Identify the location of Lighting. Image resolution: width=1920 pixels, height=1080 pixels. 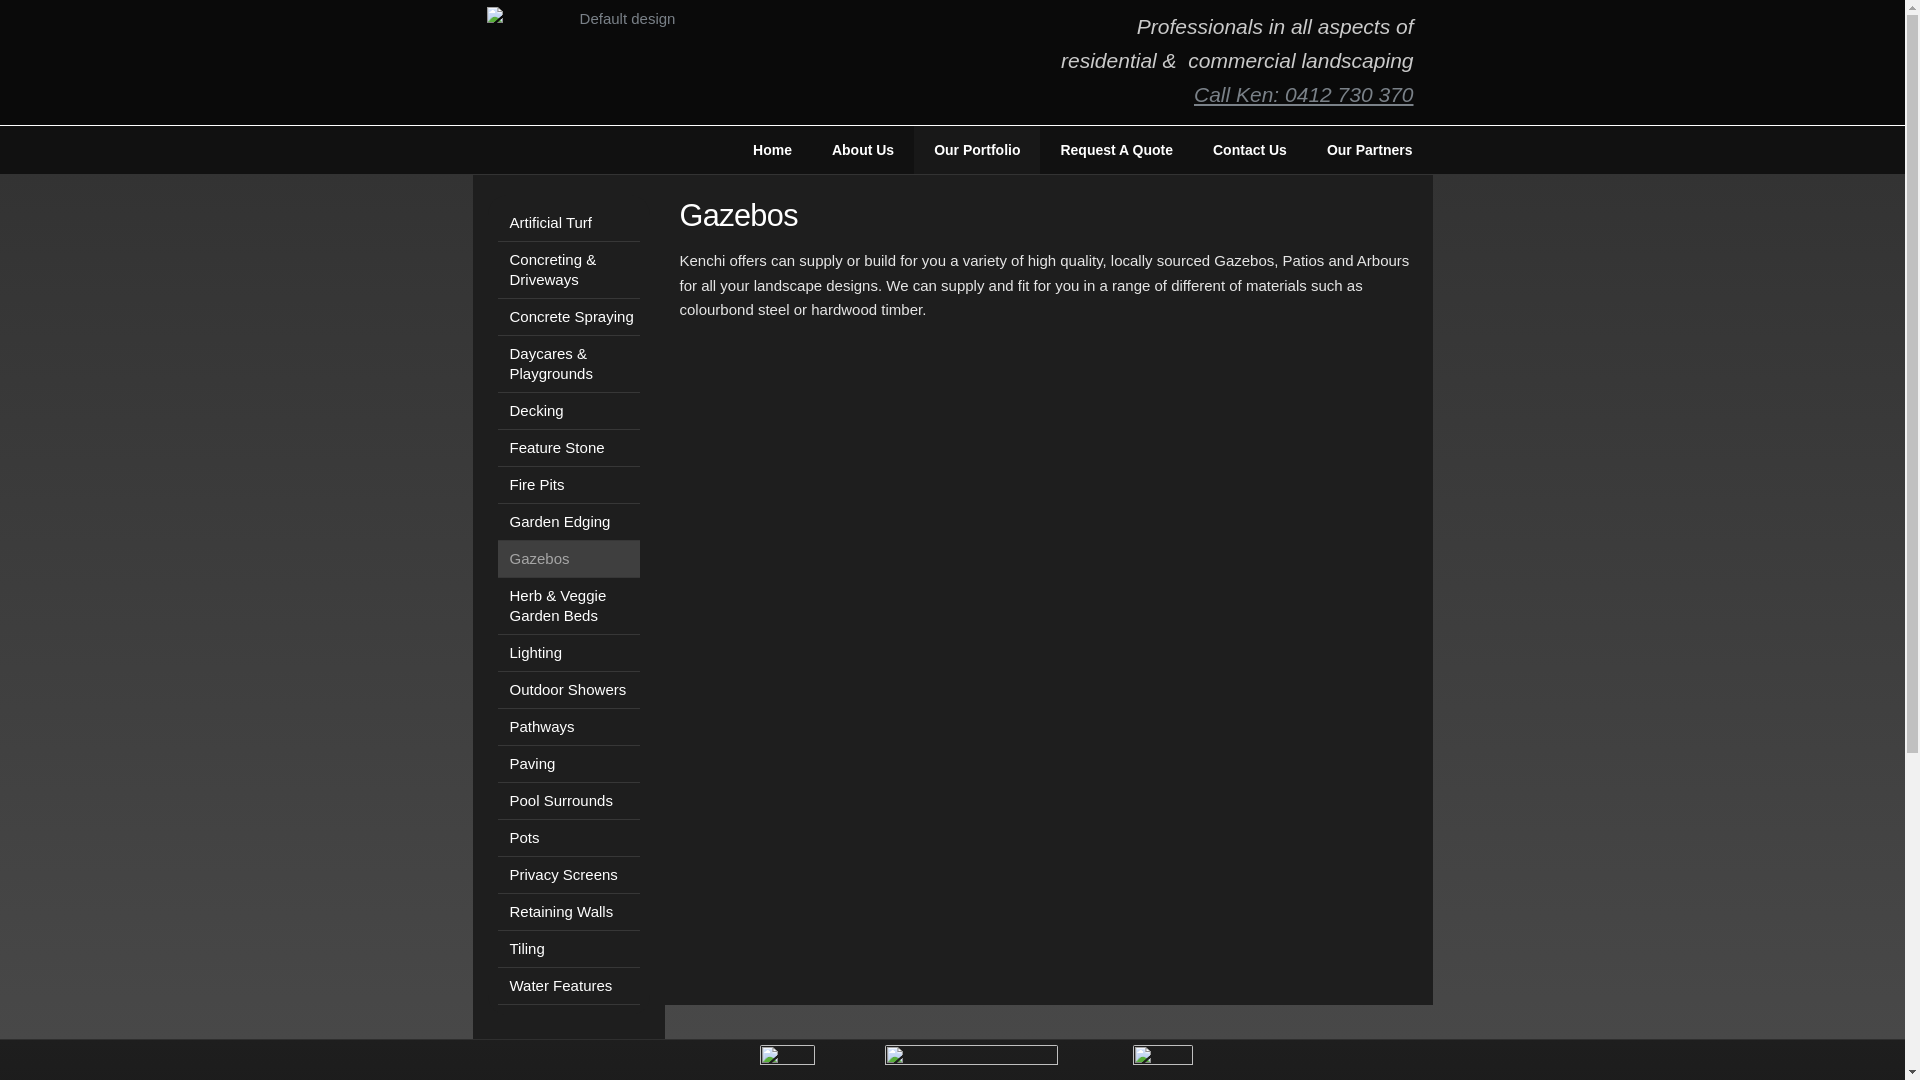
(569, 653).